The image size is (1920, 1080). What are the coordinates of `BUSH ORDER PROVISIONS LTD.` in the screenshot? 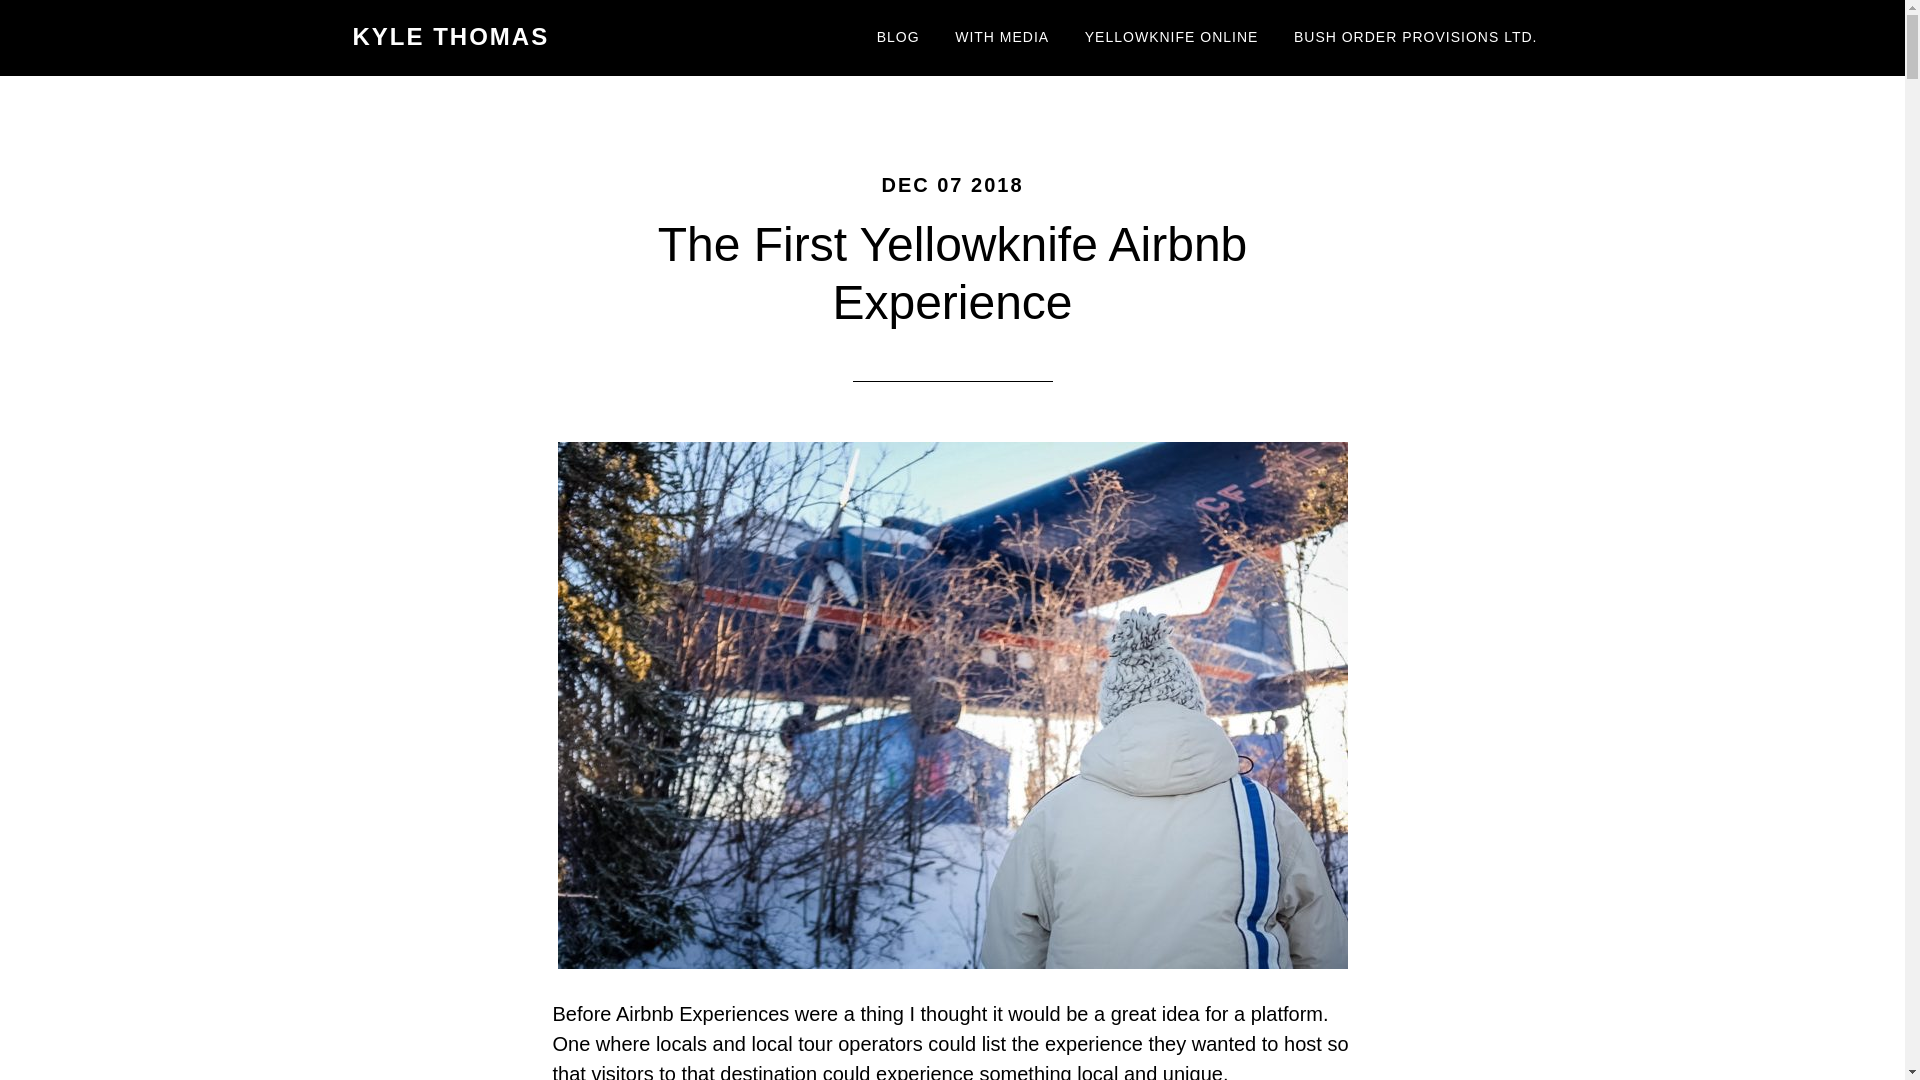 It's located at (1416, 38).